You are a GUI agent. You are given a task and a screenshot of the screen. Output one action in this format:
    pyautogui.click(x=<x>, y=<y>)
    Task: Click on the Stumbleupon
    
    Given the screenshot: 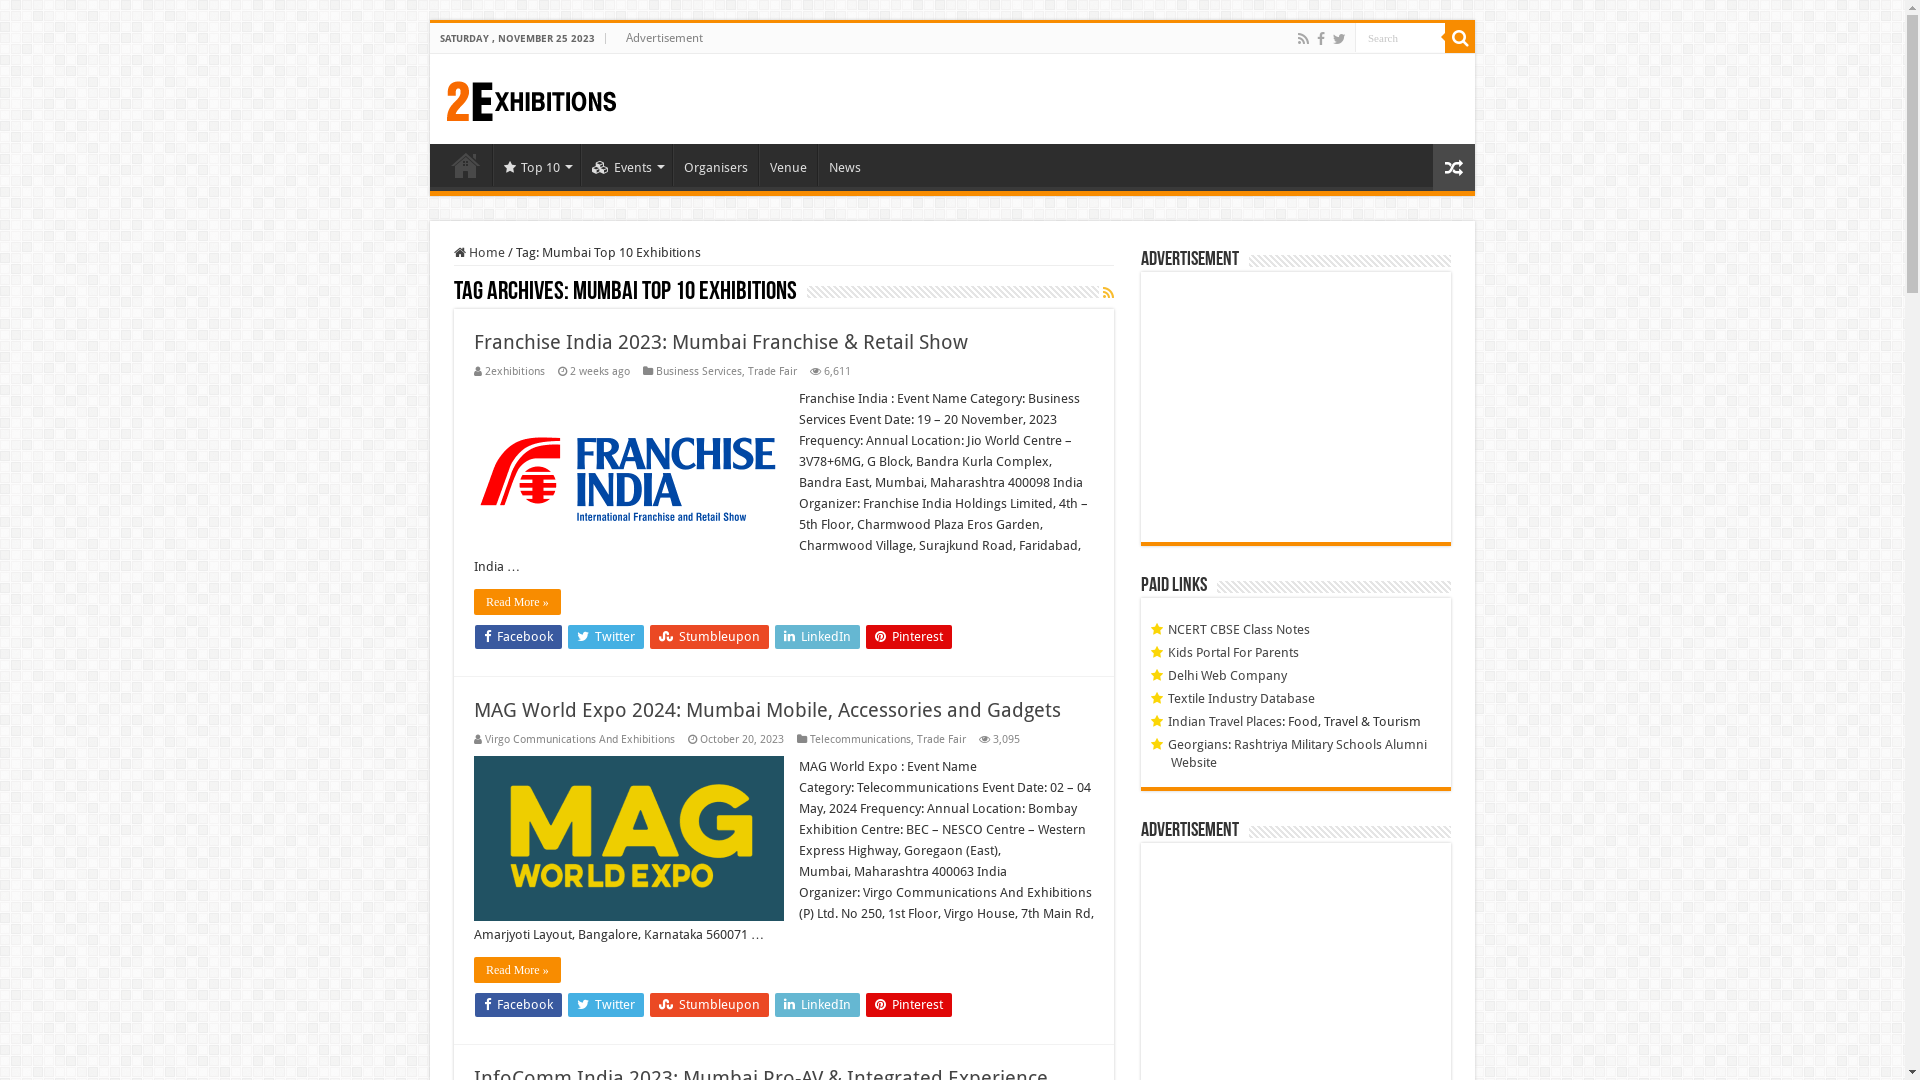 What is the action you would take?
    pyautogui.click(x=710, y=1005)
    